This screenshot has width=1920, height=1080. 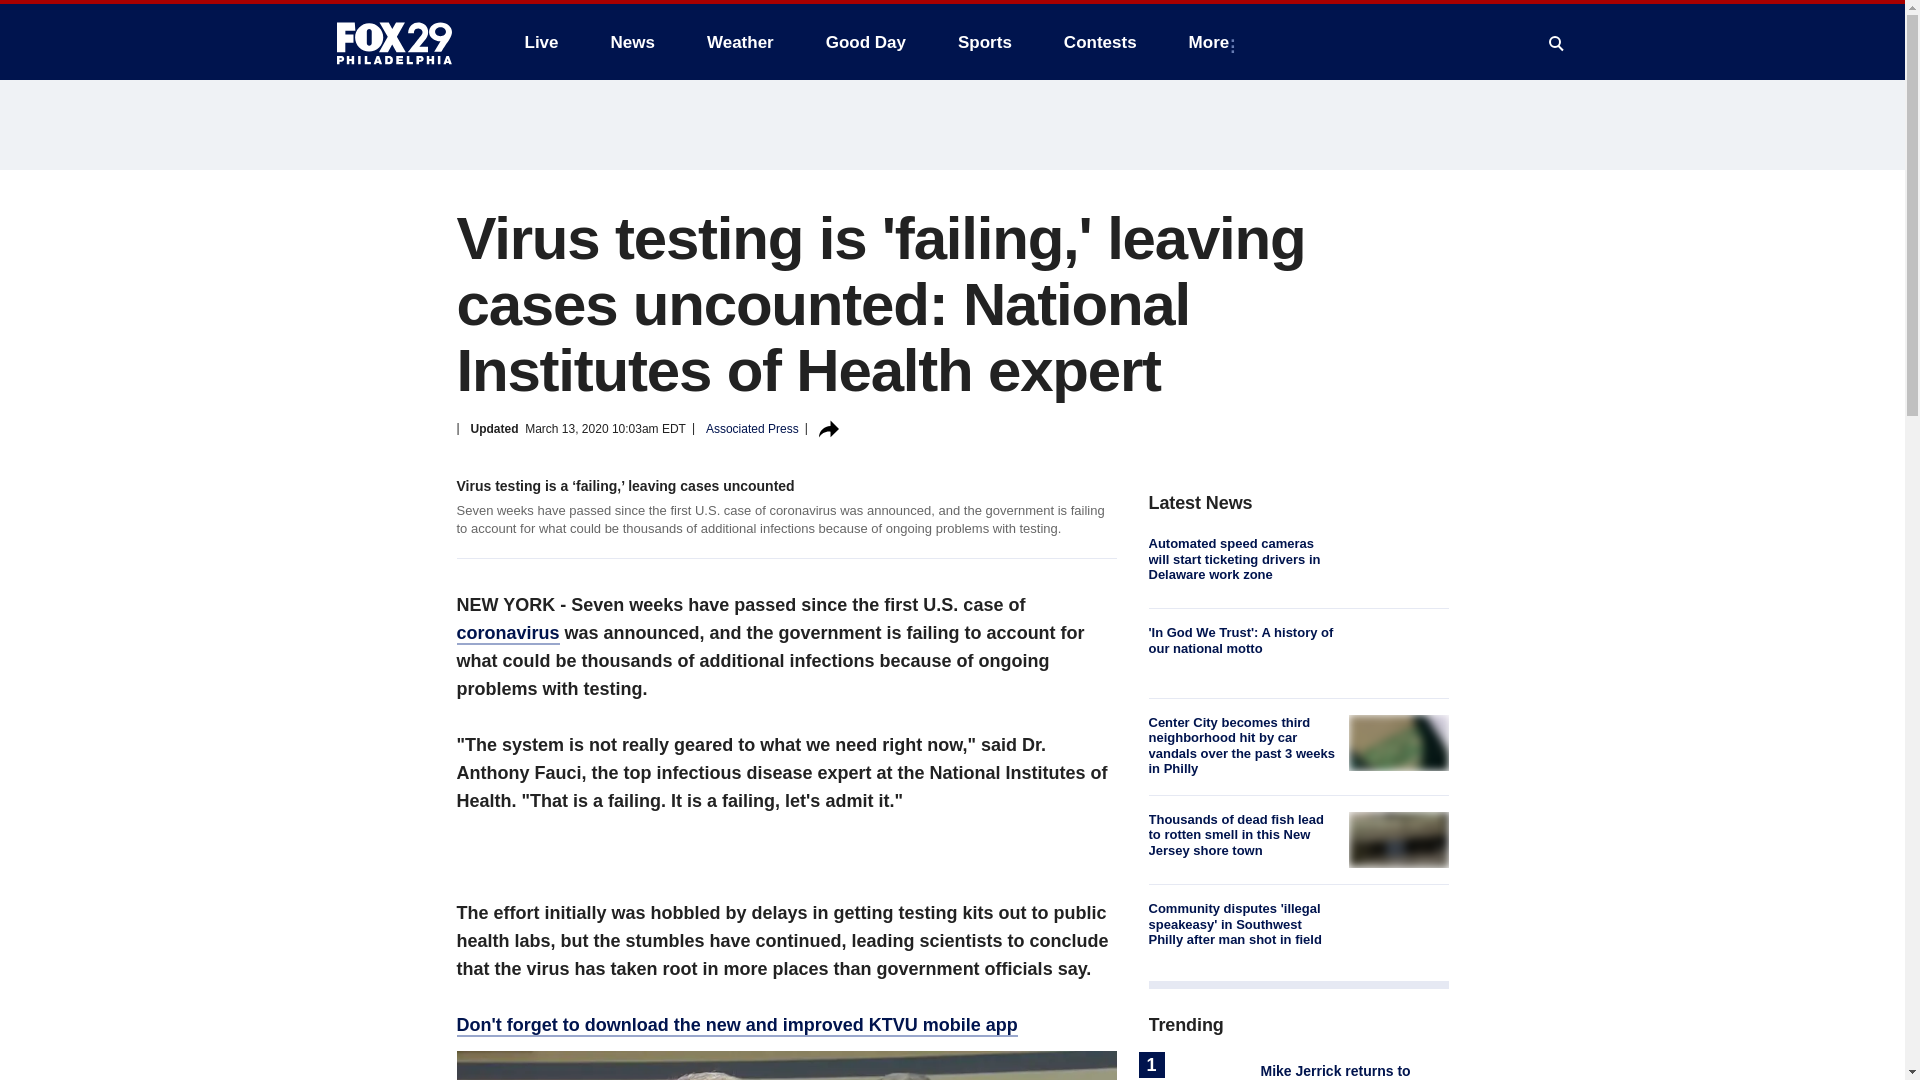 What do you see at coordinates (632, 42) in the screenshot?
I see `News` at bounding box center [632, 42].